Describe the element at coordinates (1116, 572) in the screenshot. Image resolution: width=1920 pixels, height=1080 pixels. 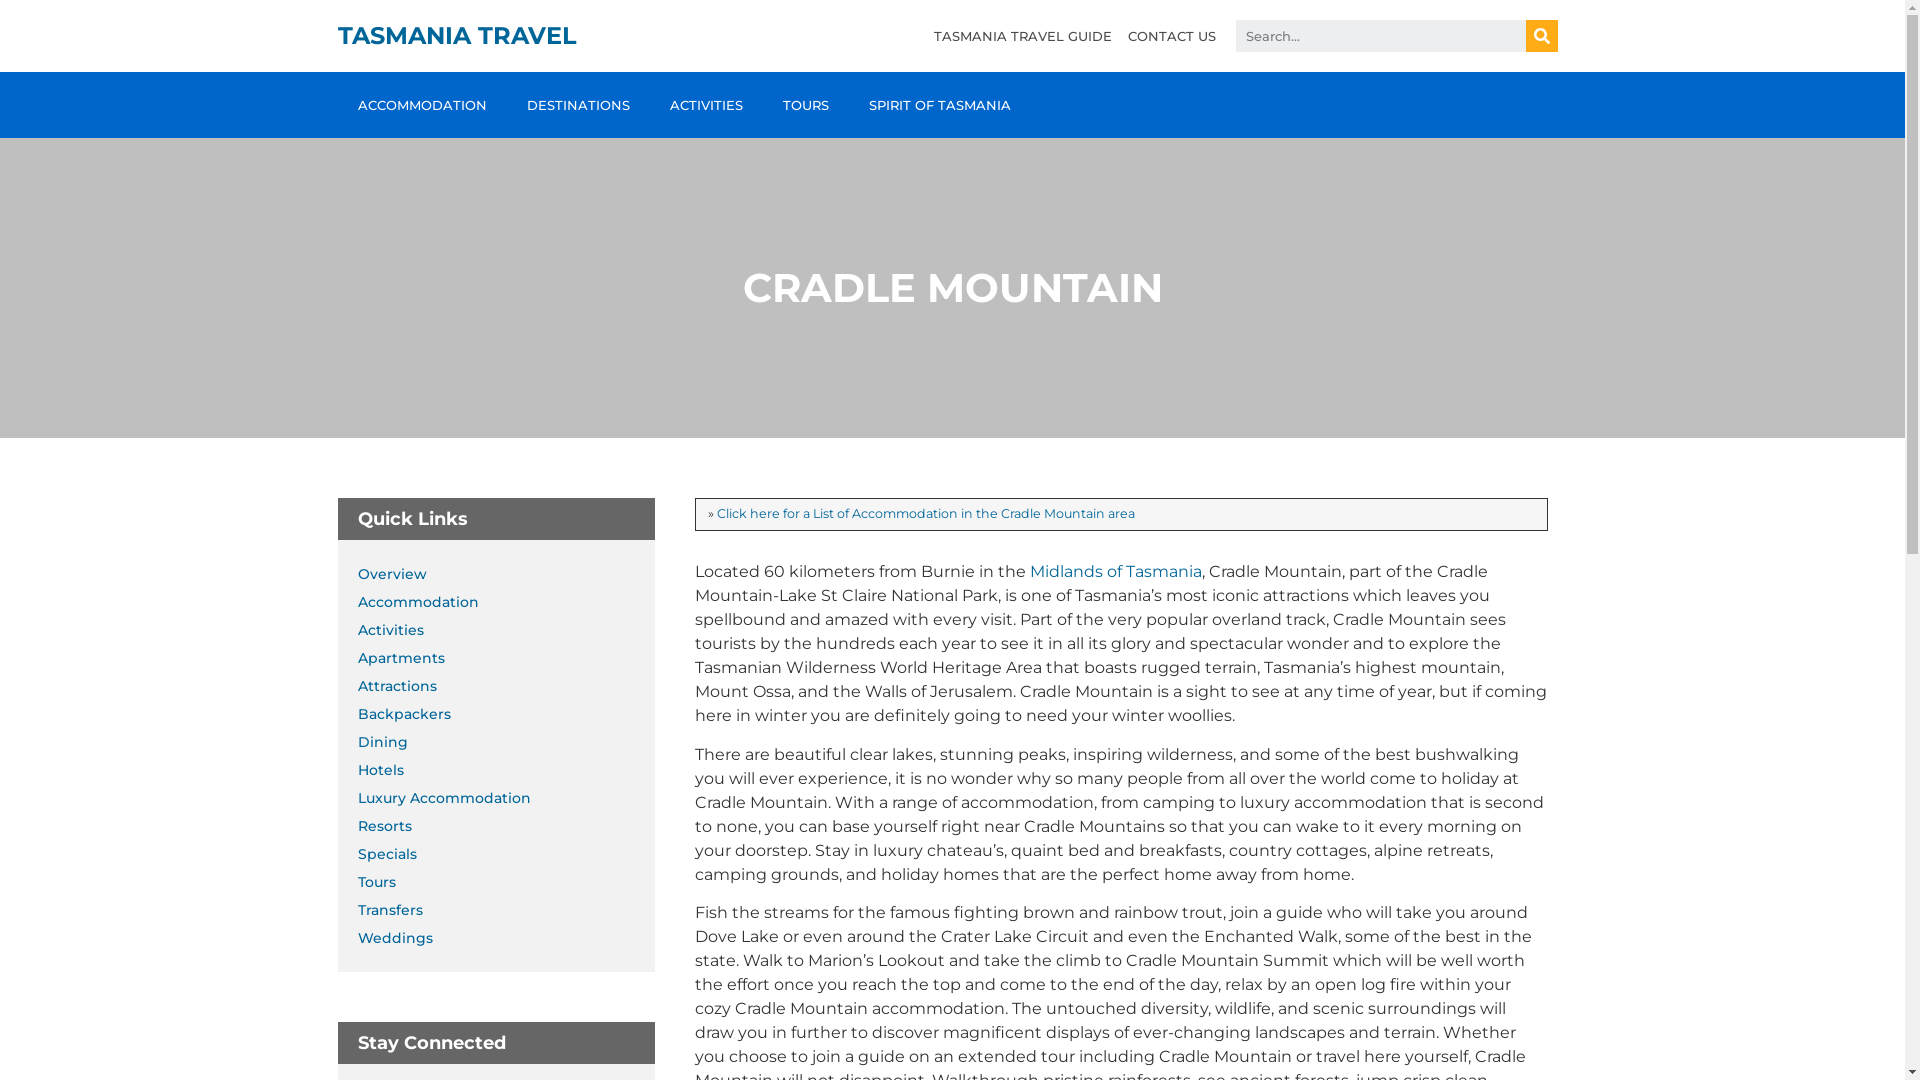
I see `Midlands of Tasmania` at that location.